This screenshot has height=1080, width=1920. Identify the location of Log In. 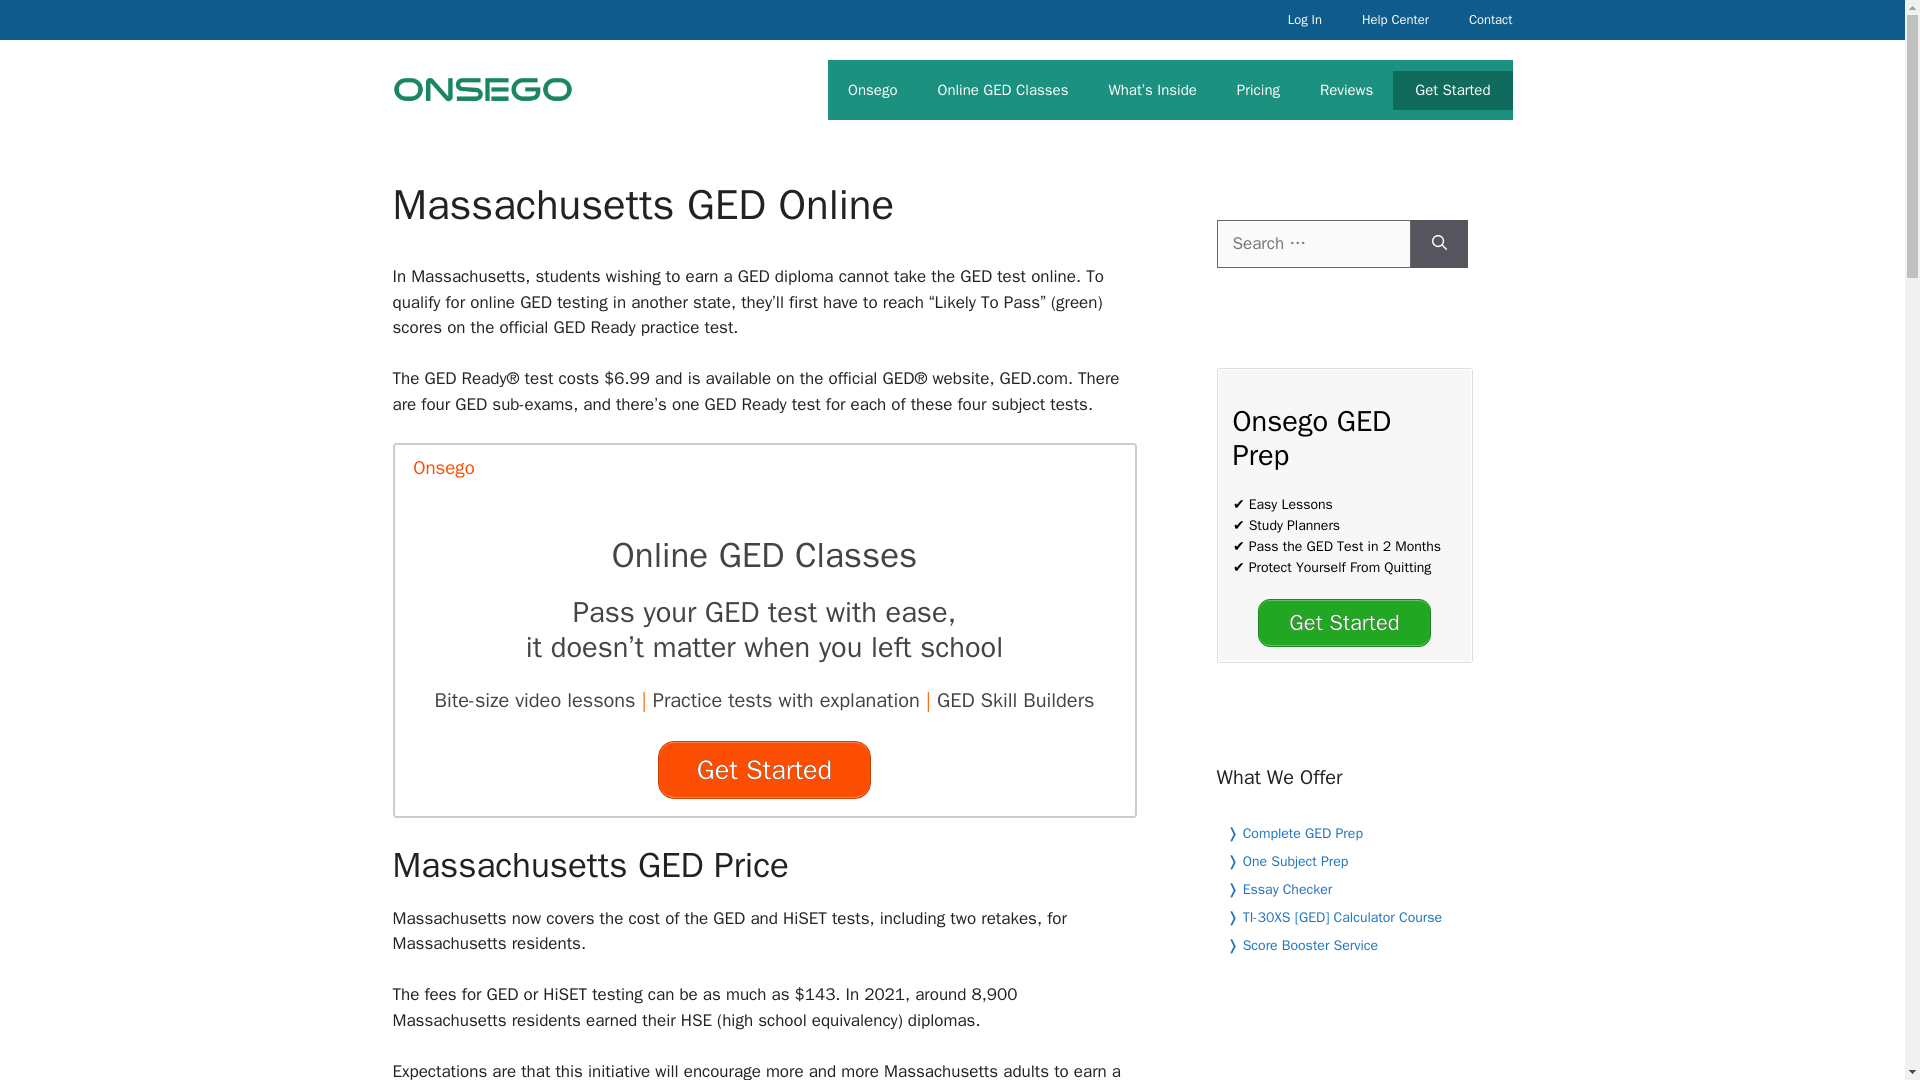
(1304, 20).